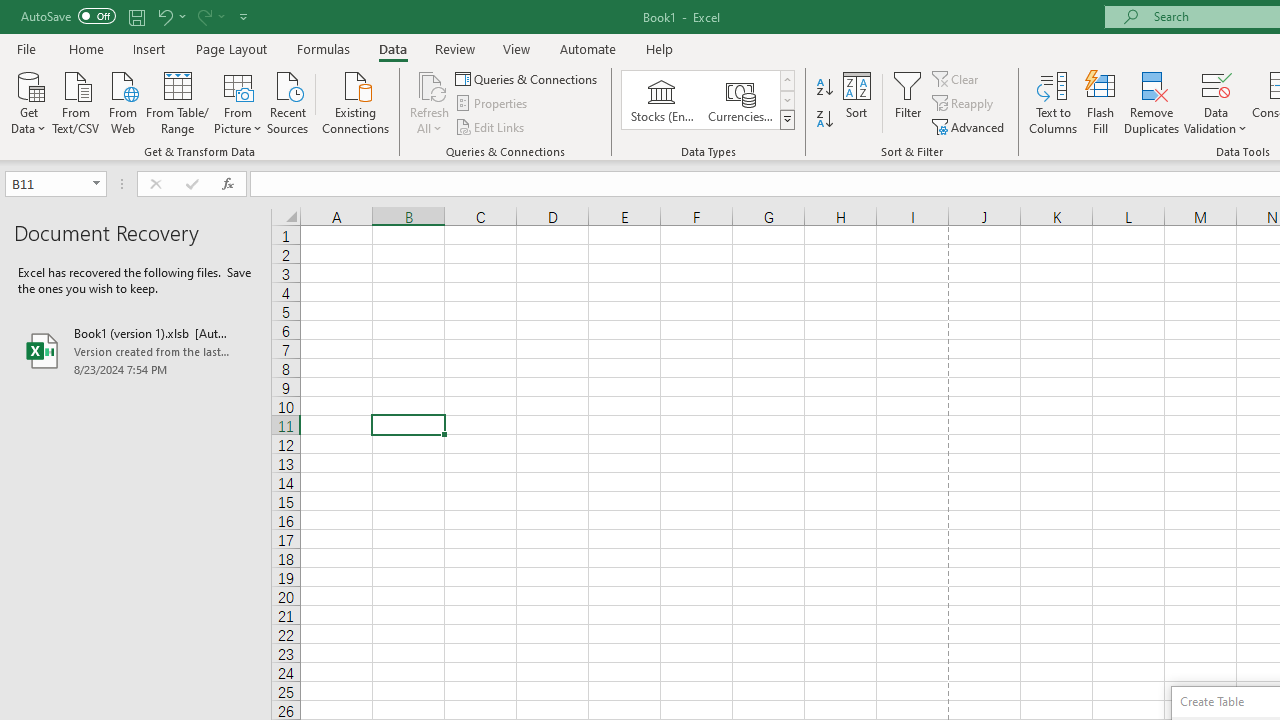 This screenshot has height=720, width=1280. I want to click on Sort..., so click(856, 102).